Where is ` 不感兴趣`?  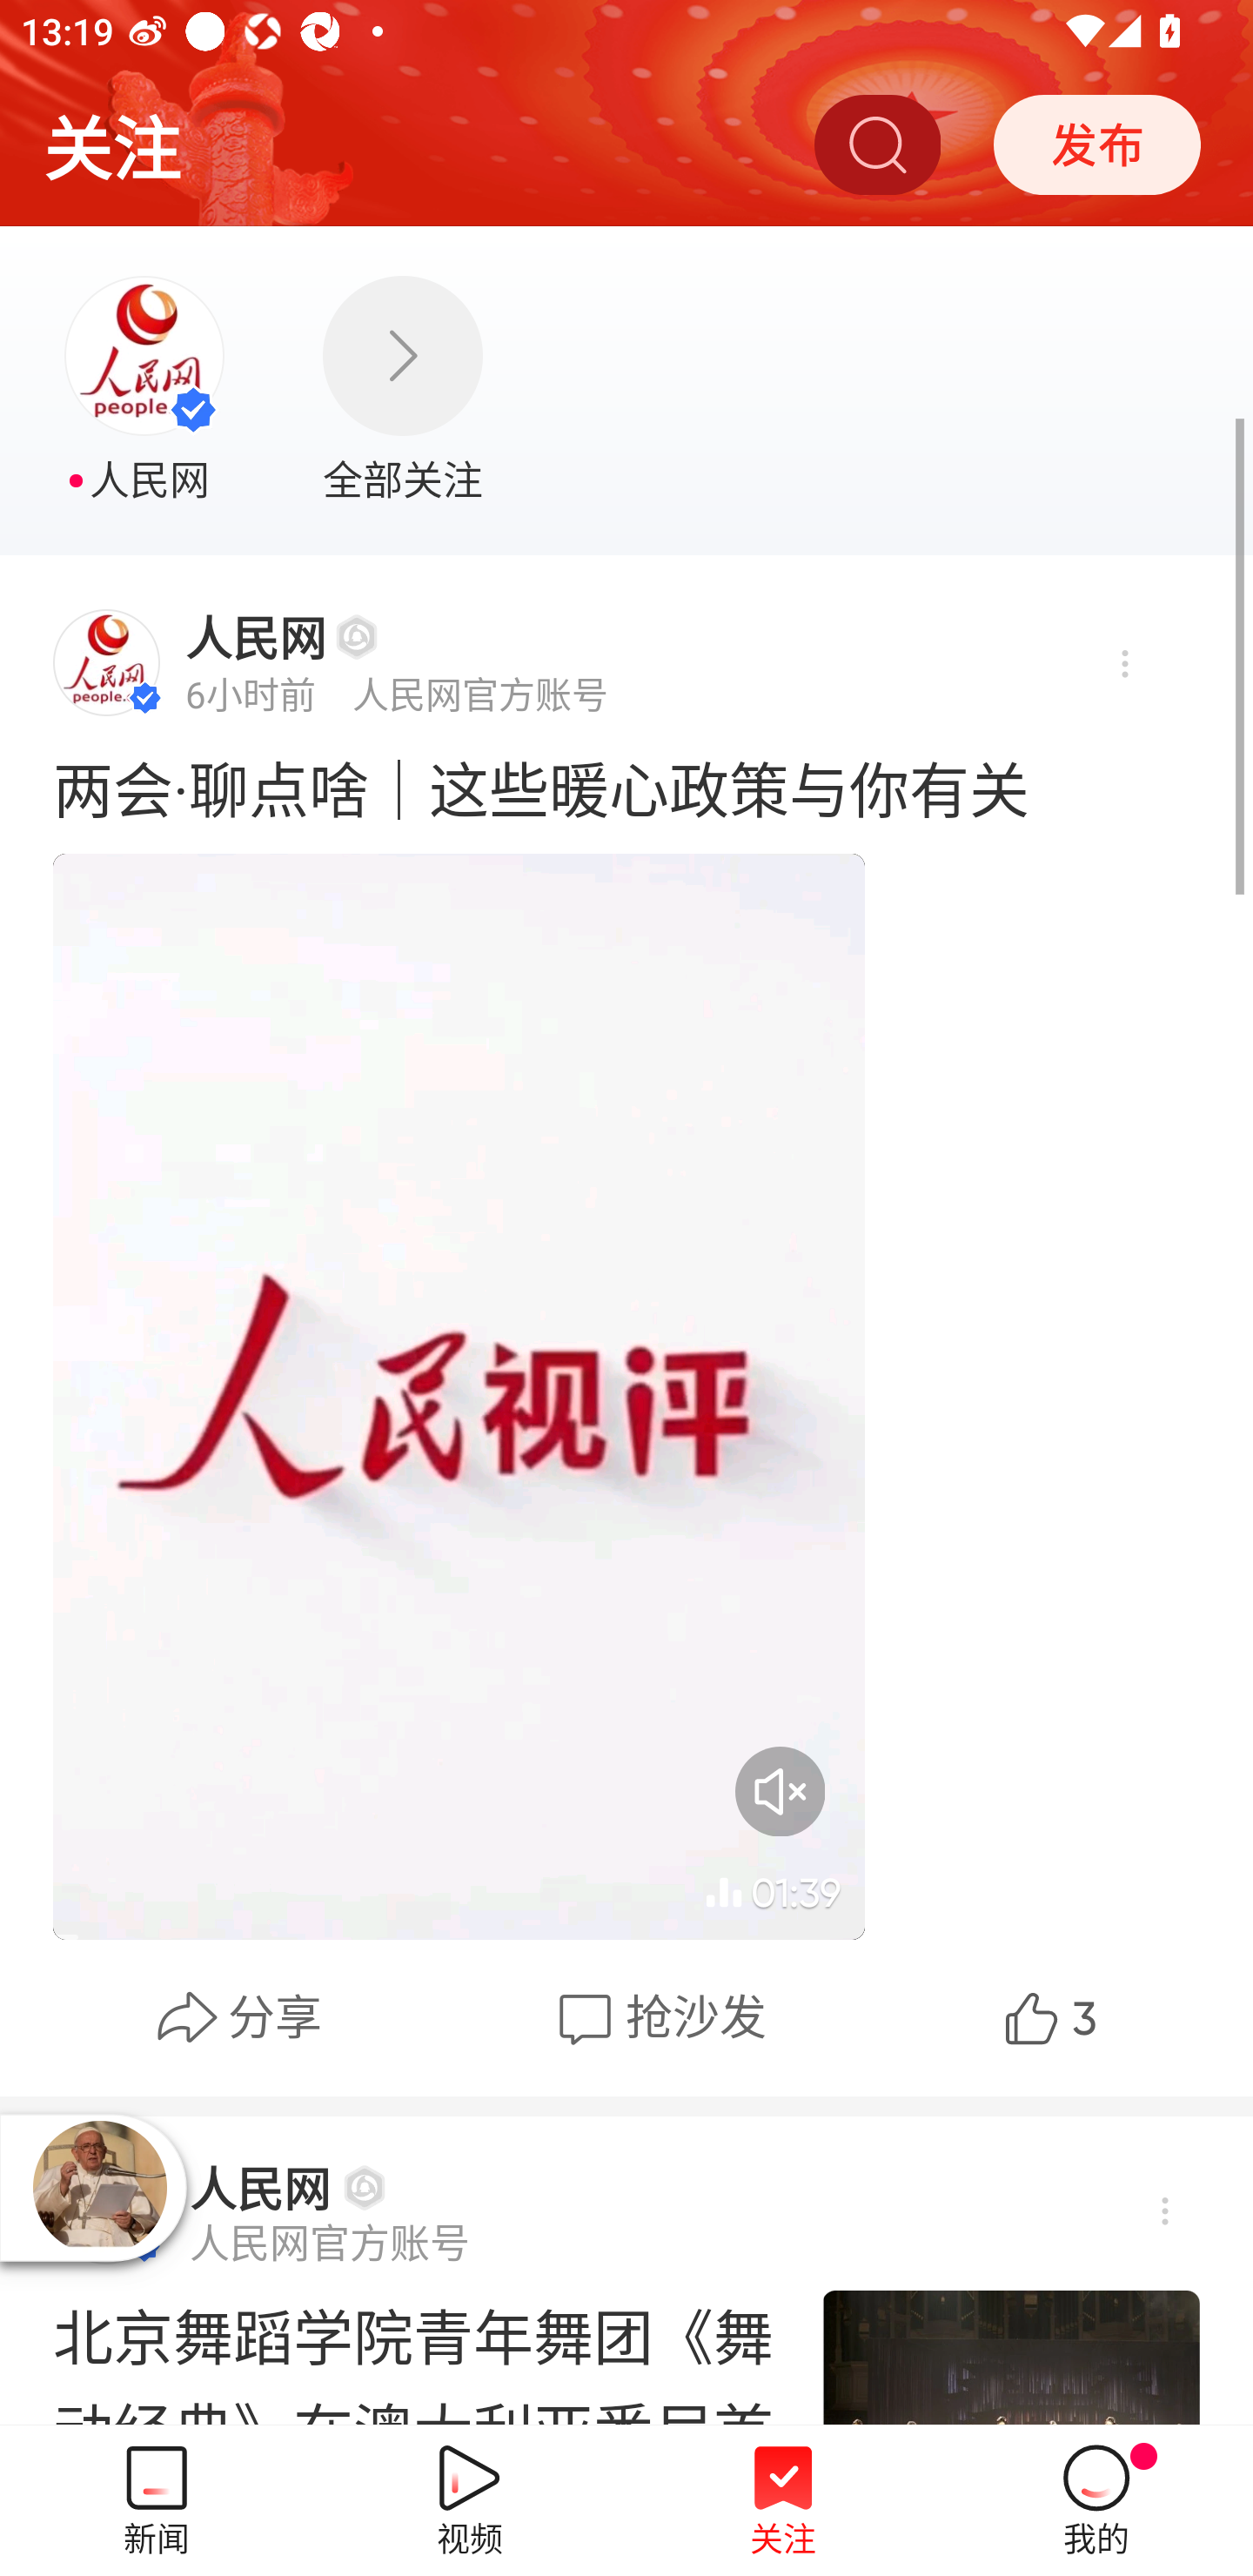
 不感兴趣 is located at coordinates (1122, 665).